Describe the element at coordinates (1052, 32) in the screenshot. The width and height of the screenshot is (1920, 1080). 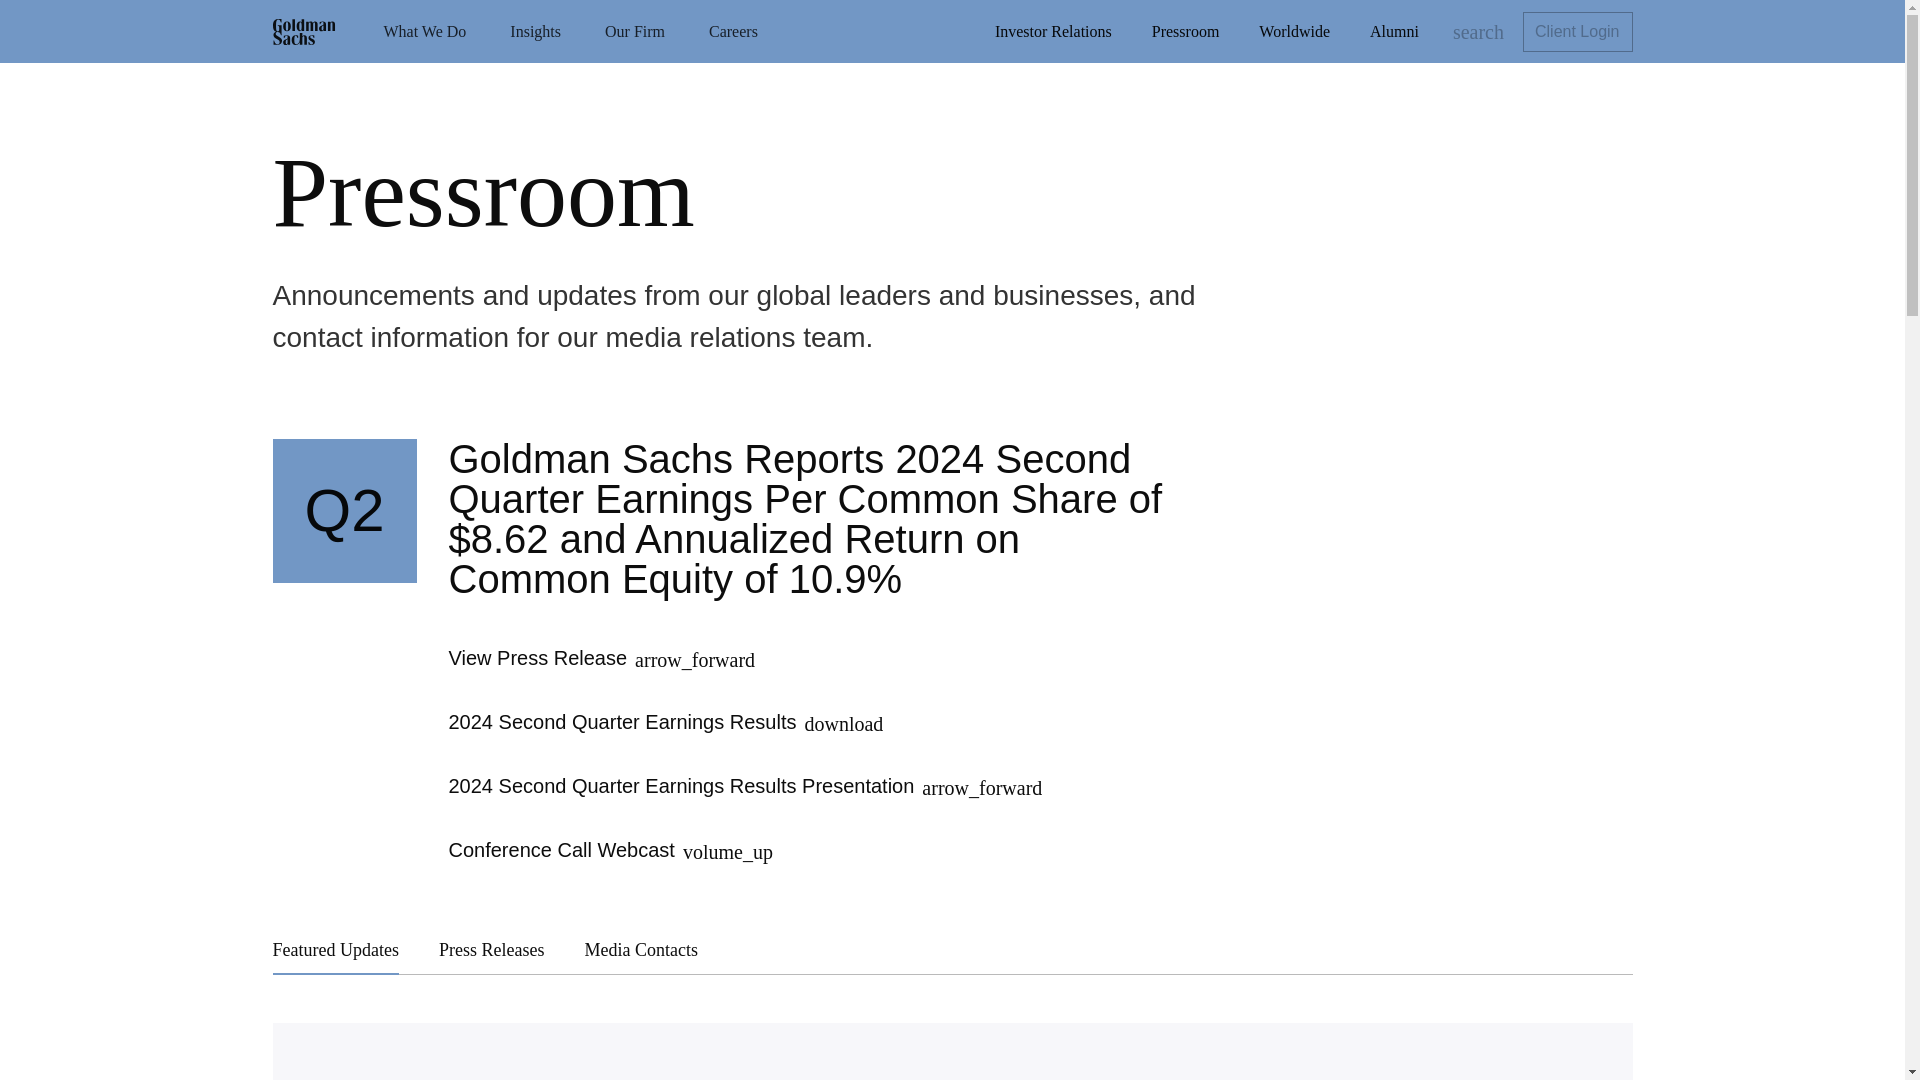
I see `Investor Relations` at that location.